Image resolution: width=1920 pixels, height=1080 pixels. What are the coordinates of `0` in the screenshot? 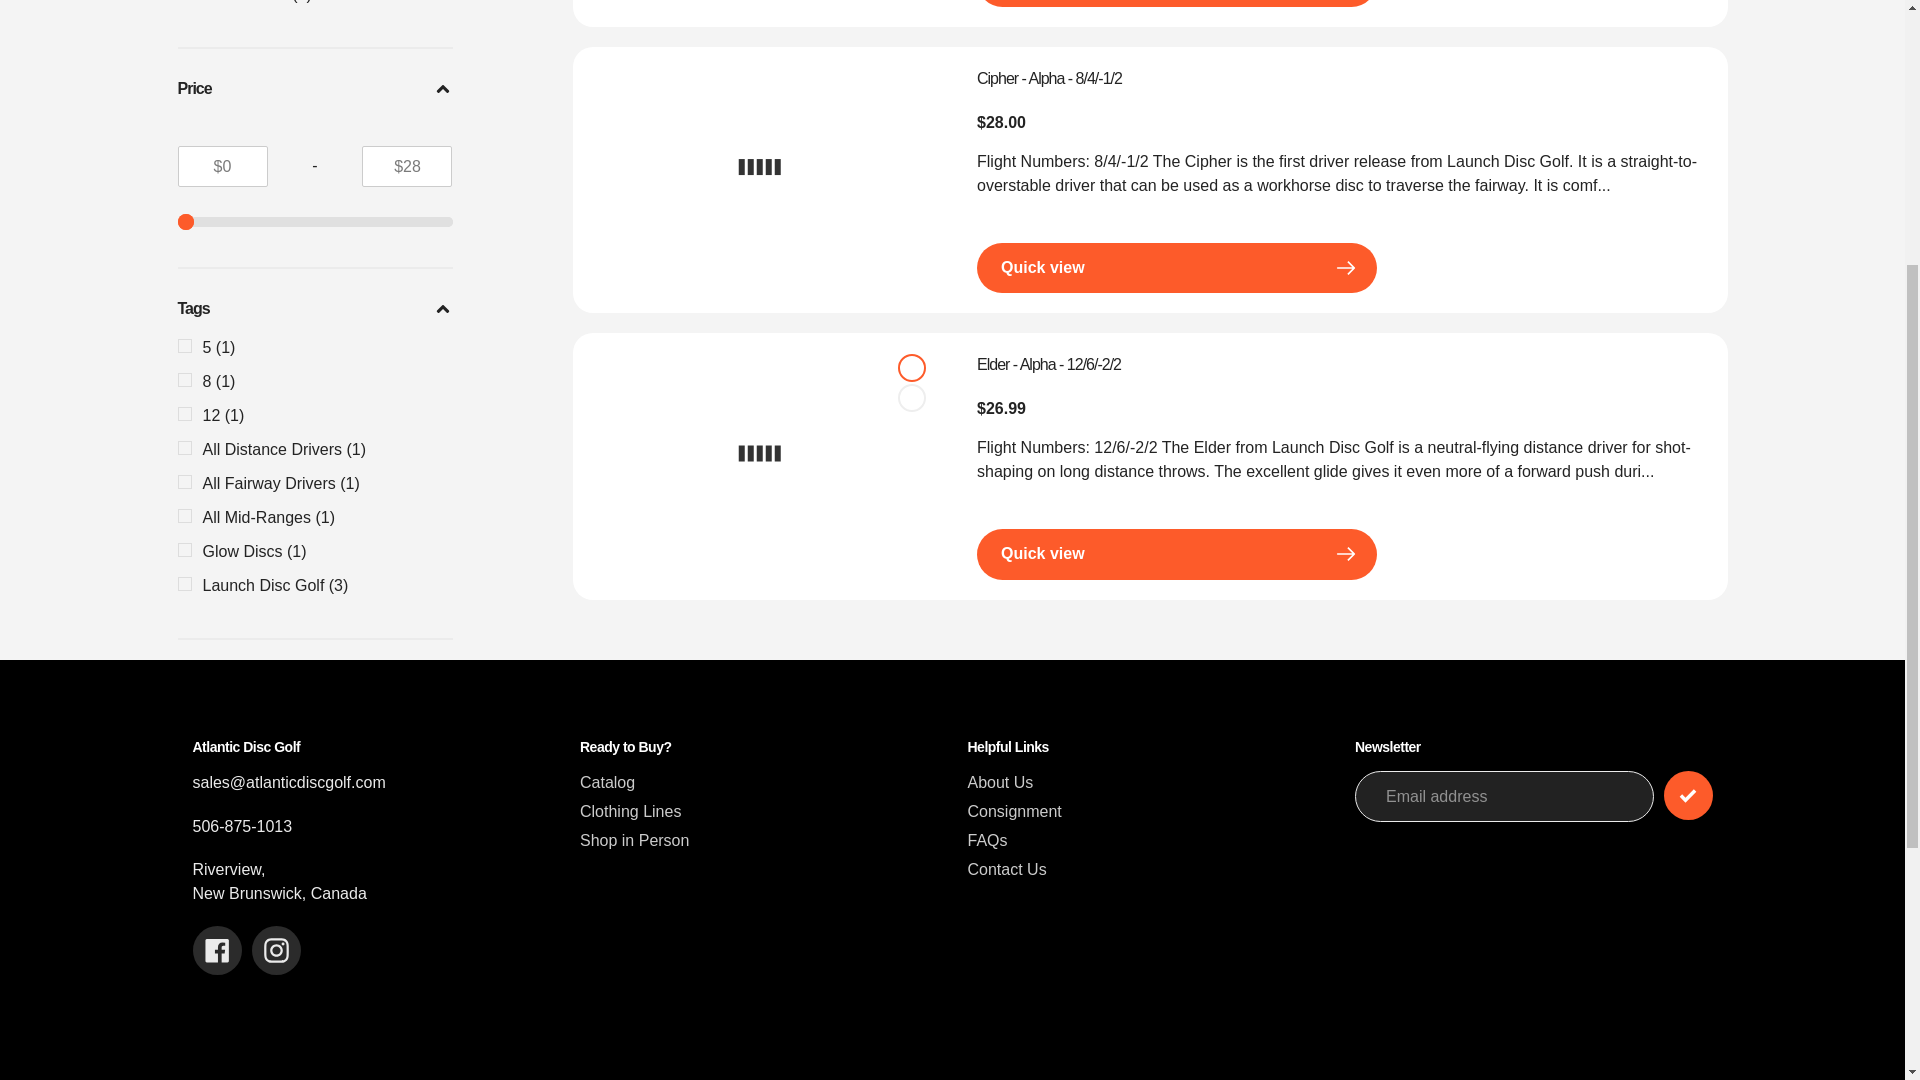 It's located at (316, 222).